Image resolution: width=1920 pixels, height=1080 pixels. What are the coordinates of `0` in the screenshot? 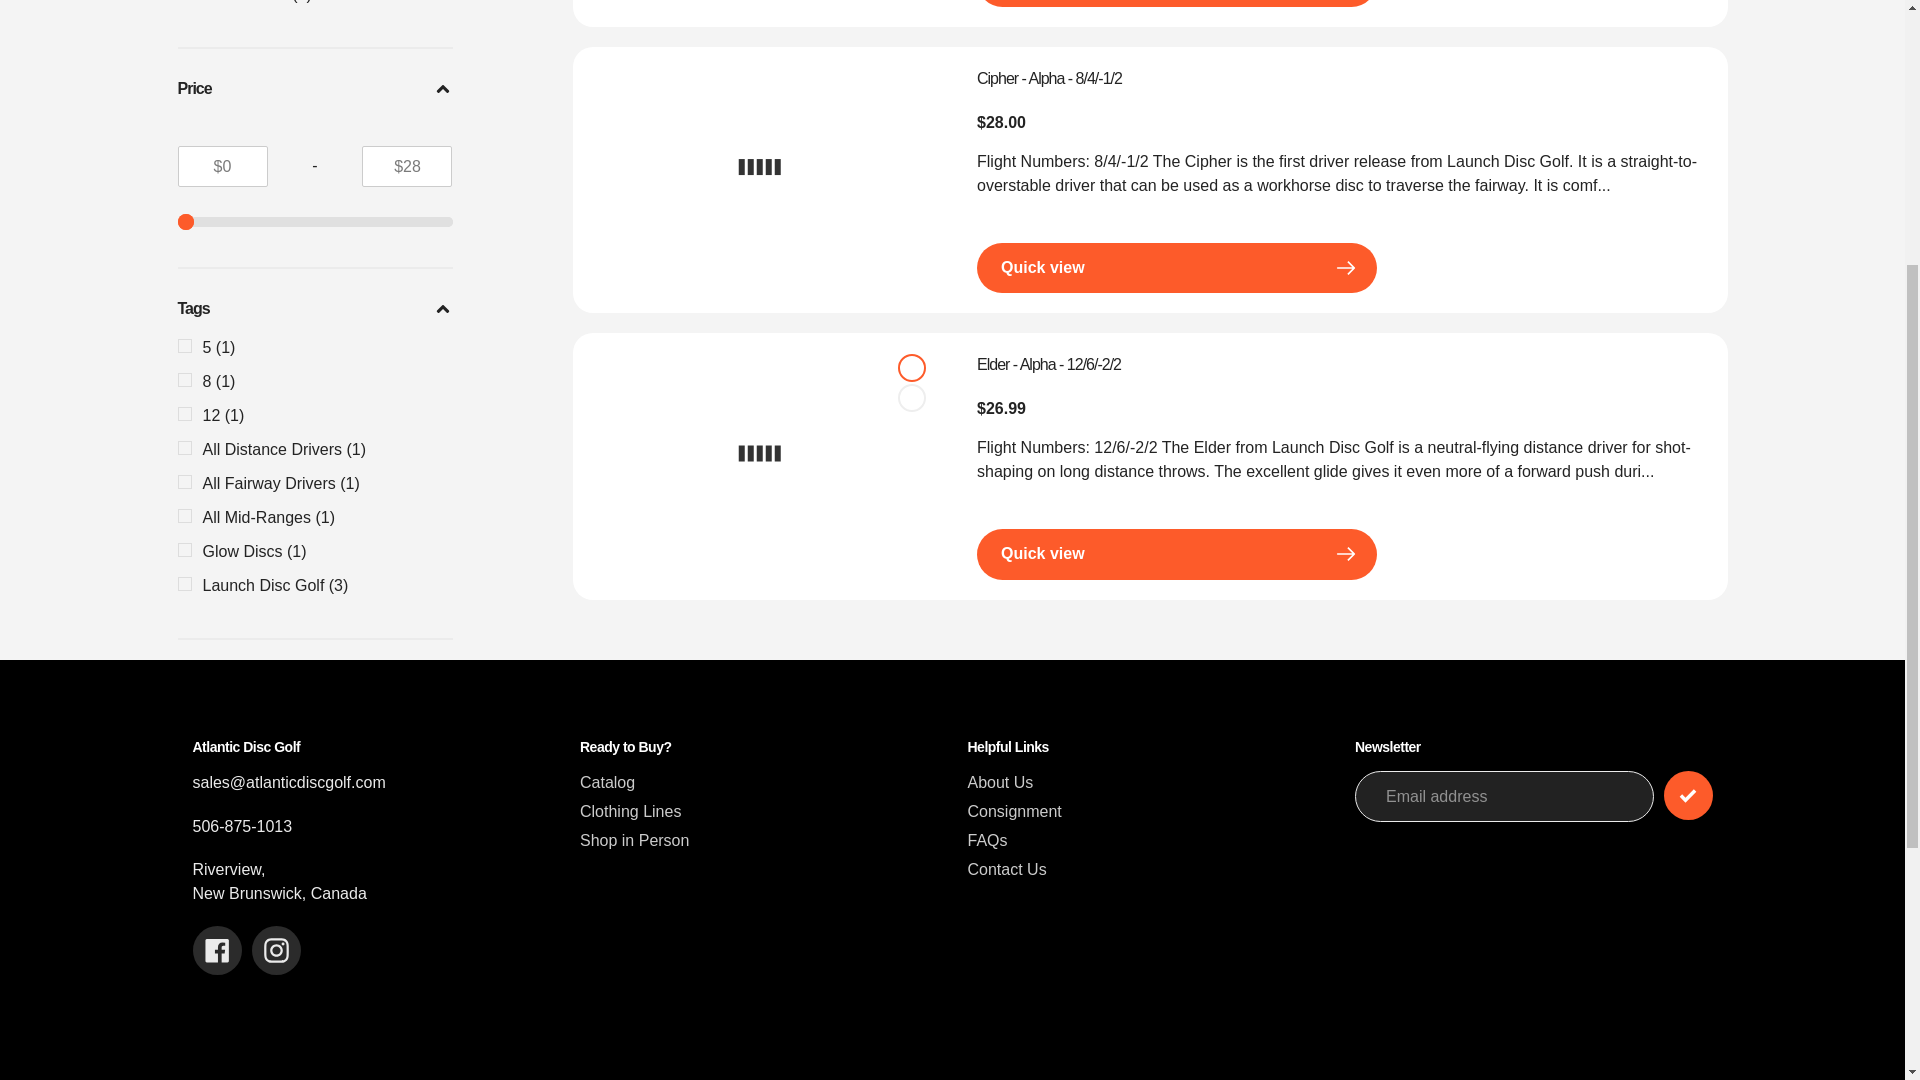 It's located at (316, 222).